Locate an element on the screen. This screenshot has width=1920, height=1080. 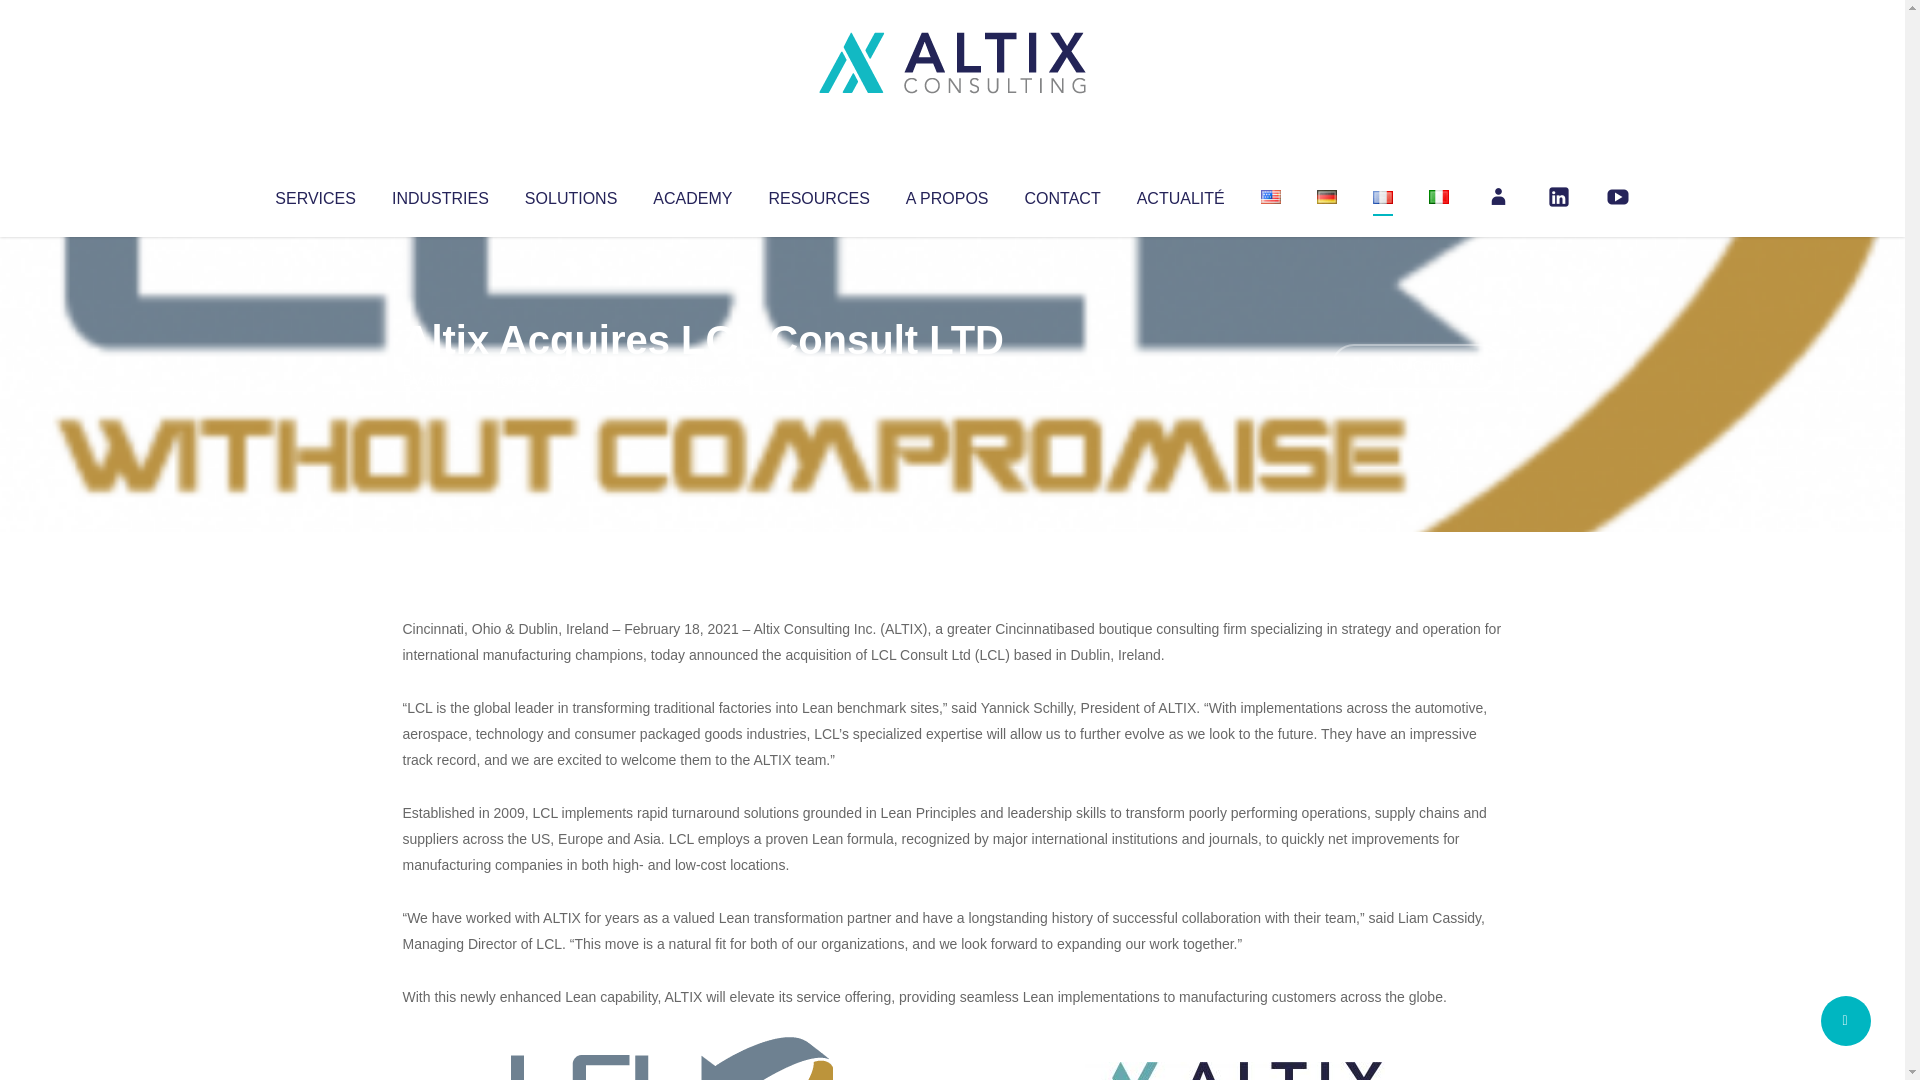
ACADEMY is located at coordinates (692, 194).